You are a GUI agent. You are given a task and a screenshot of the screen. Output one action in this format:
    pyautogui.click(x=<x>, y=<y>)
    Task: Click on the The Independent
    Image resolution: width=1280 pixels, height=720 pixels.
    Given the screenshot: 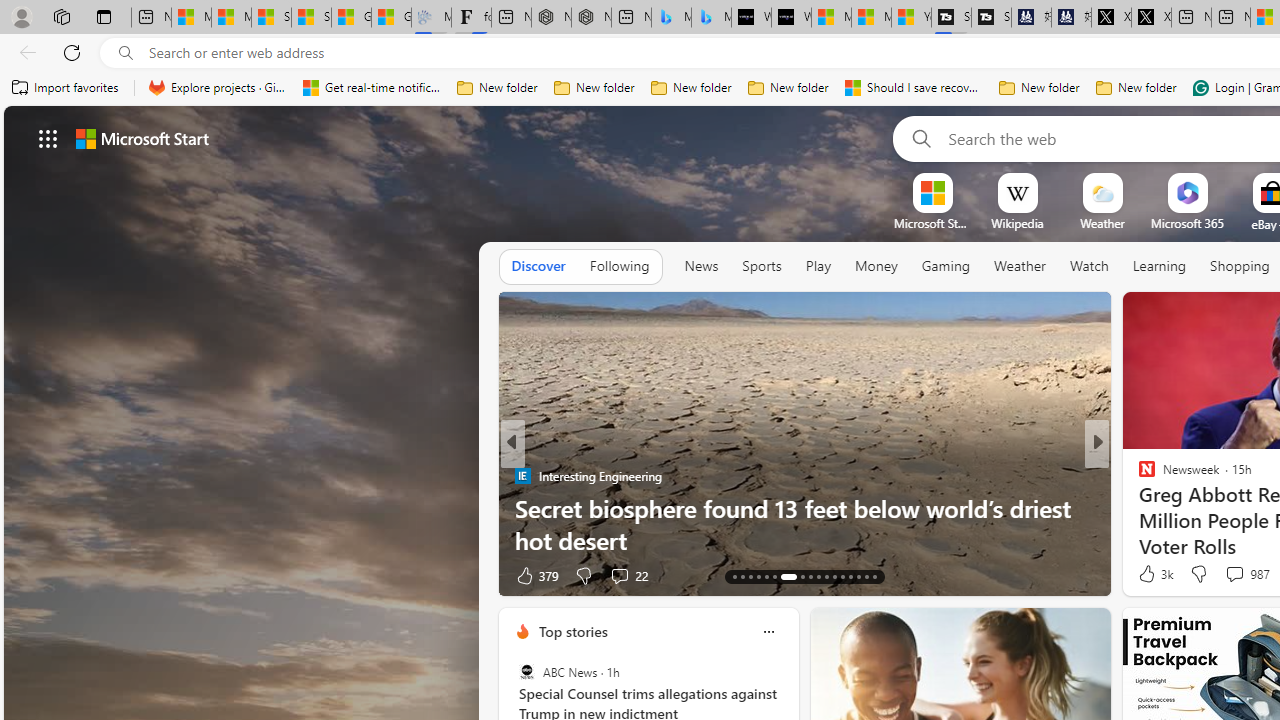 What is the action you would take?
    pyautogui.click(x=1138, y=476)
    